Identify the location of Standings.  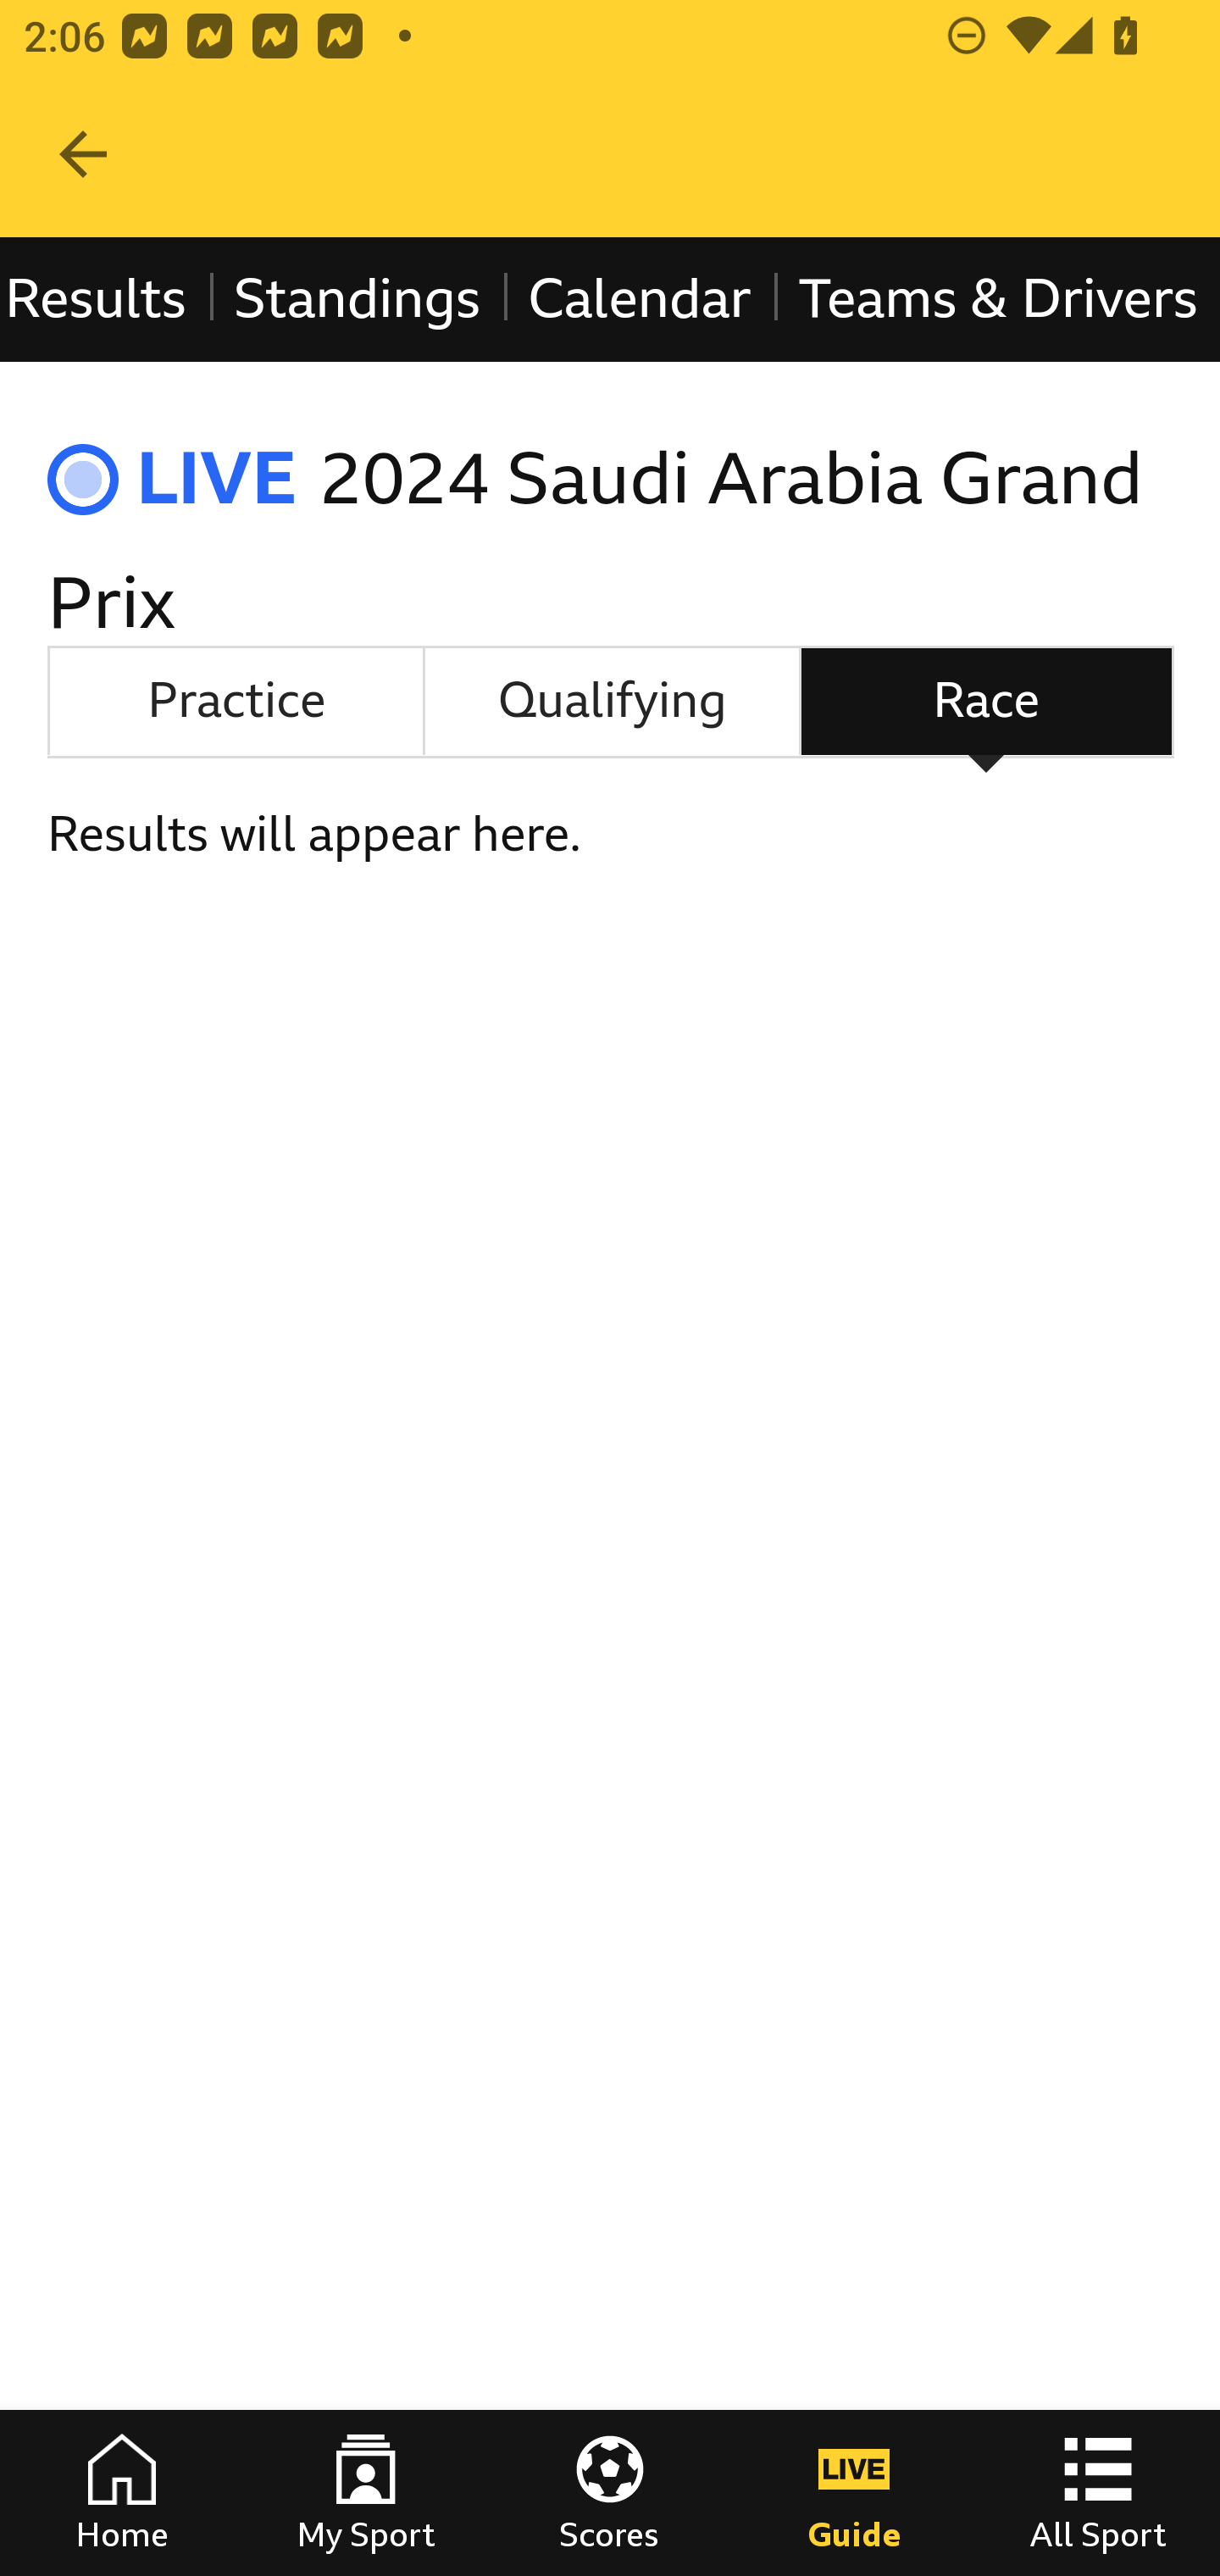
(356, 298).